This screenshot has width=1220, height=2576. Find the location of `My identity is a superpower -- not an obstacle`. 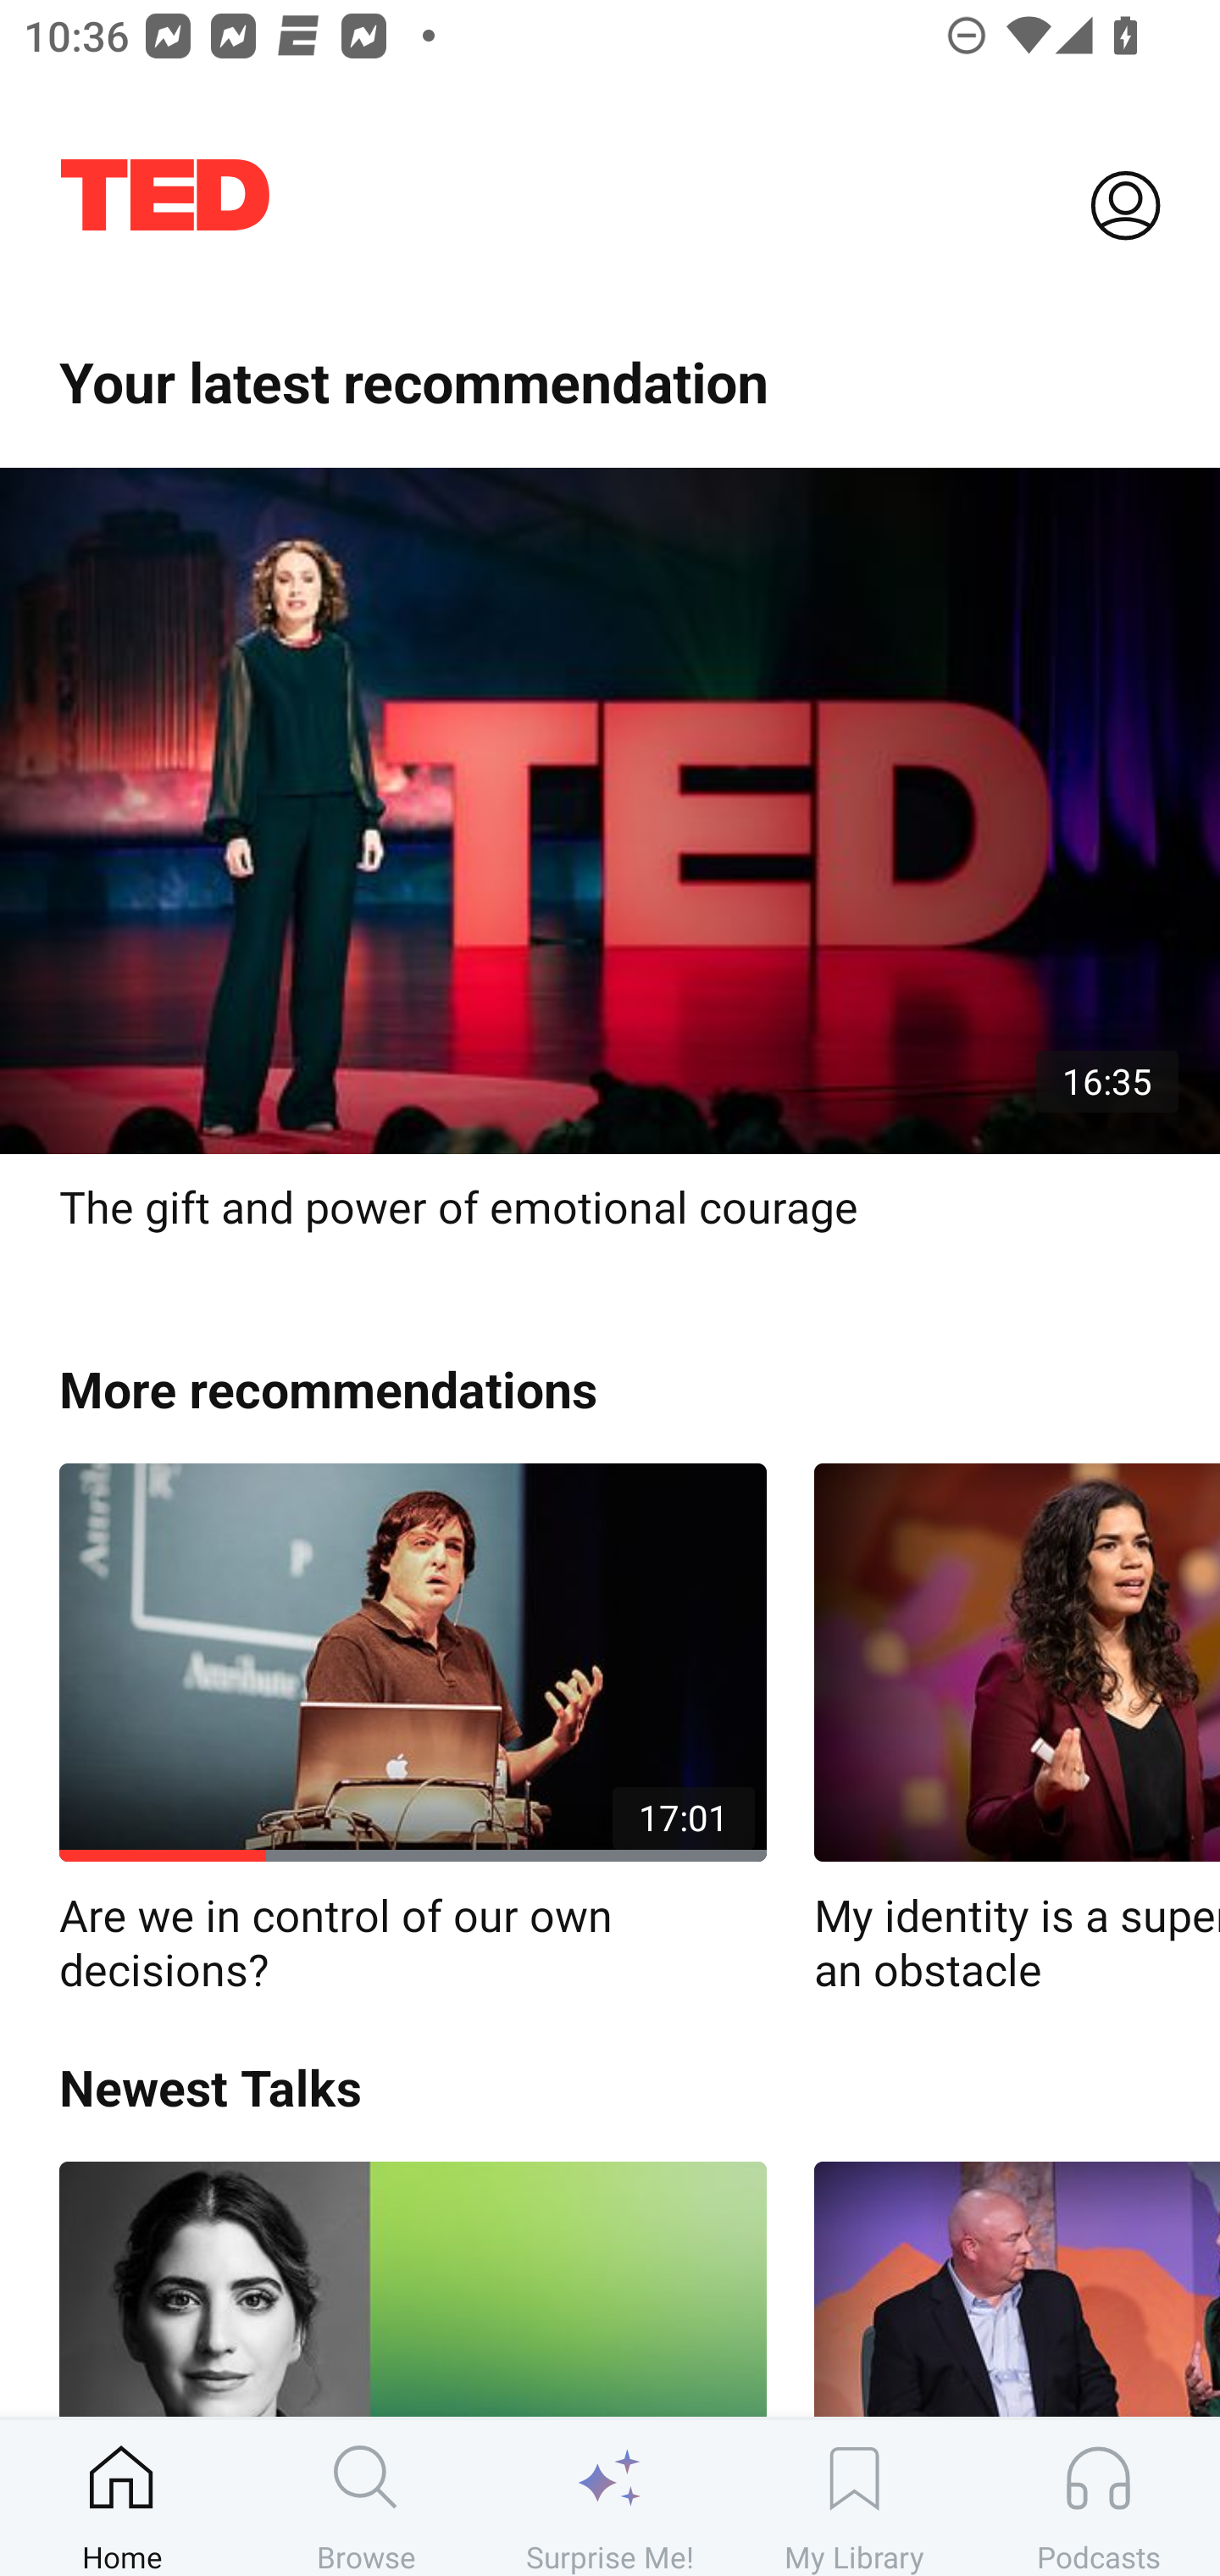

My identity is a superpower -- not an obstacle is located at coordinates (1017, 1730).